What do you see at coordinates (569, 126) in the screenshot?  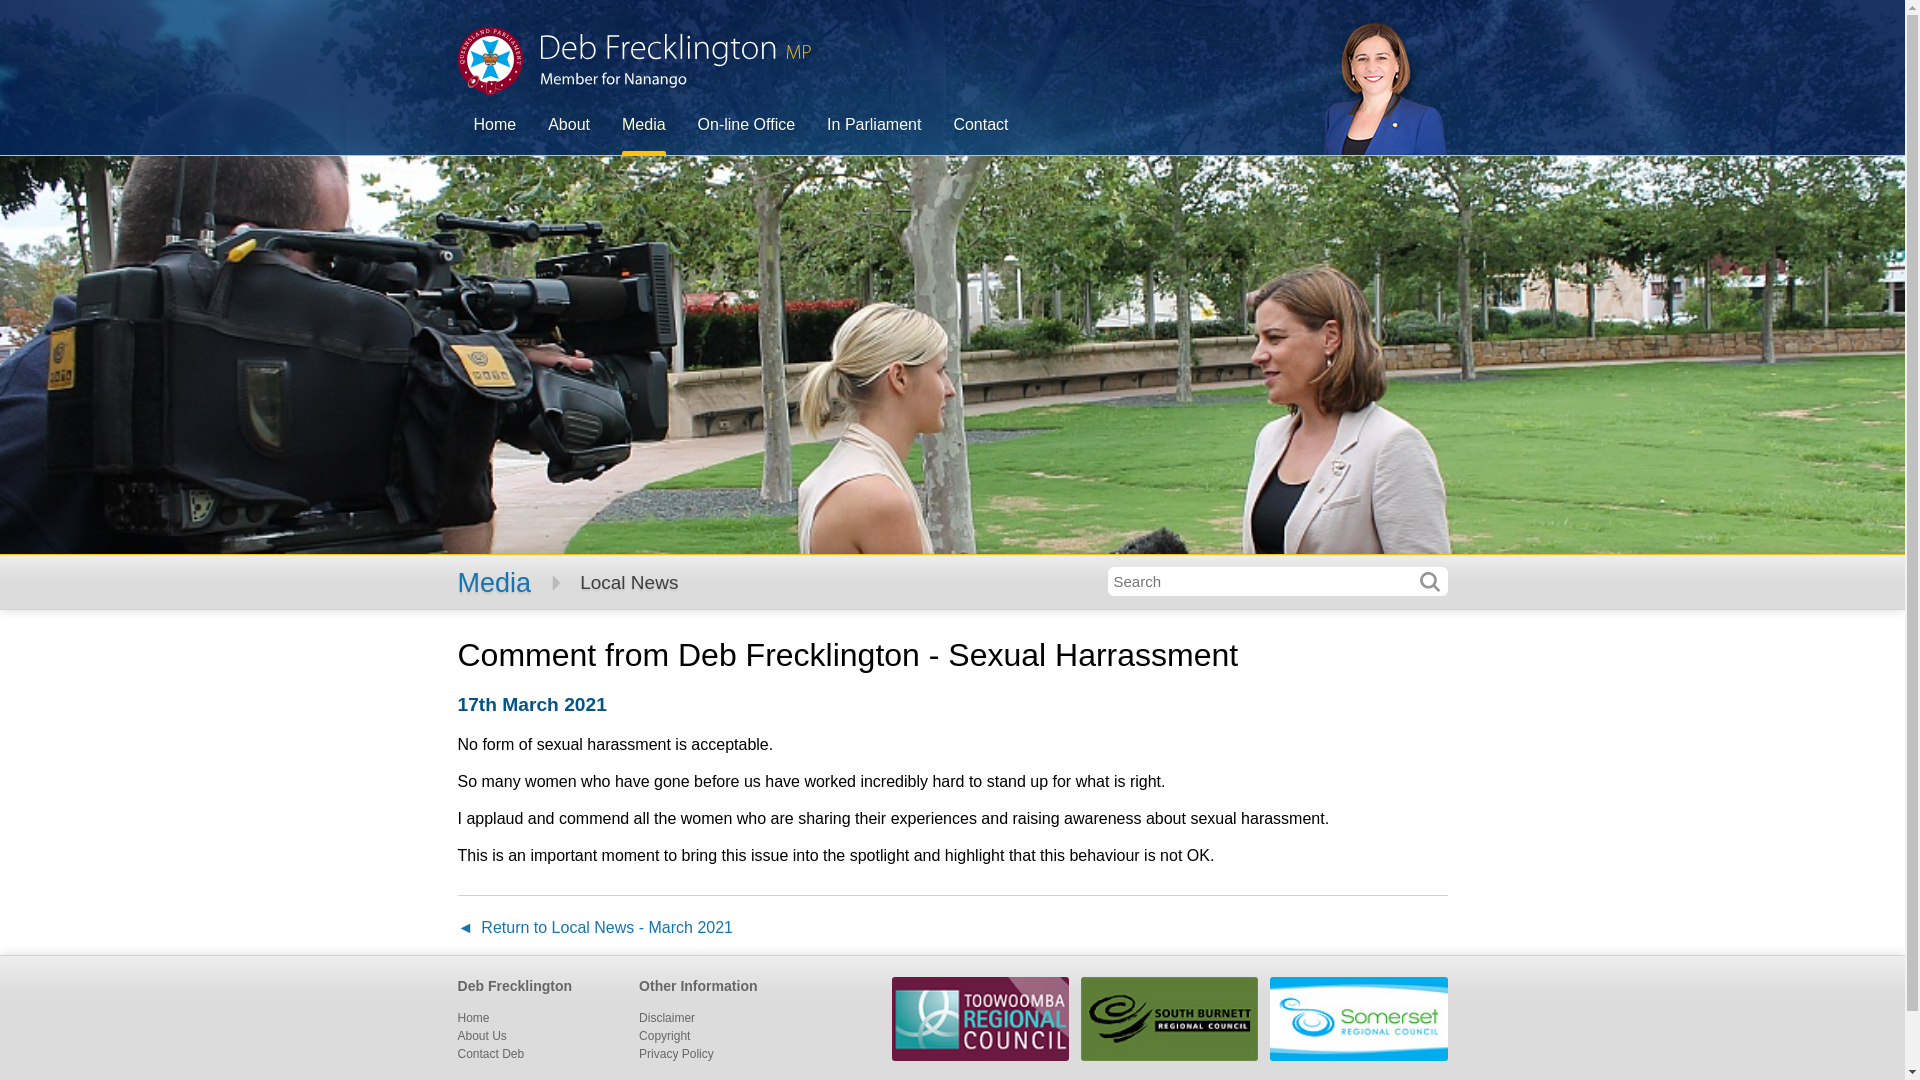 I see `About` at bounding box center [569, 126].